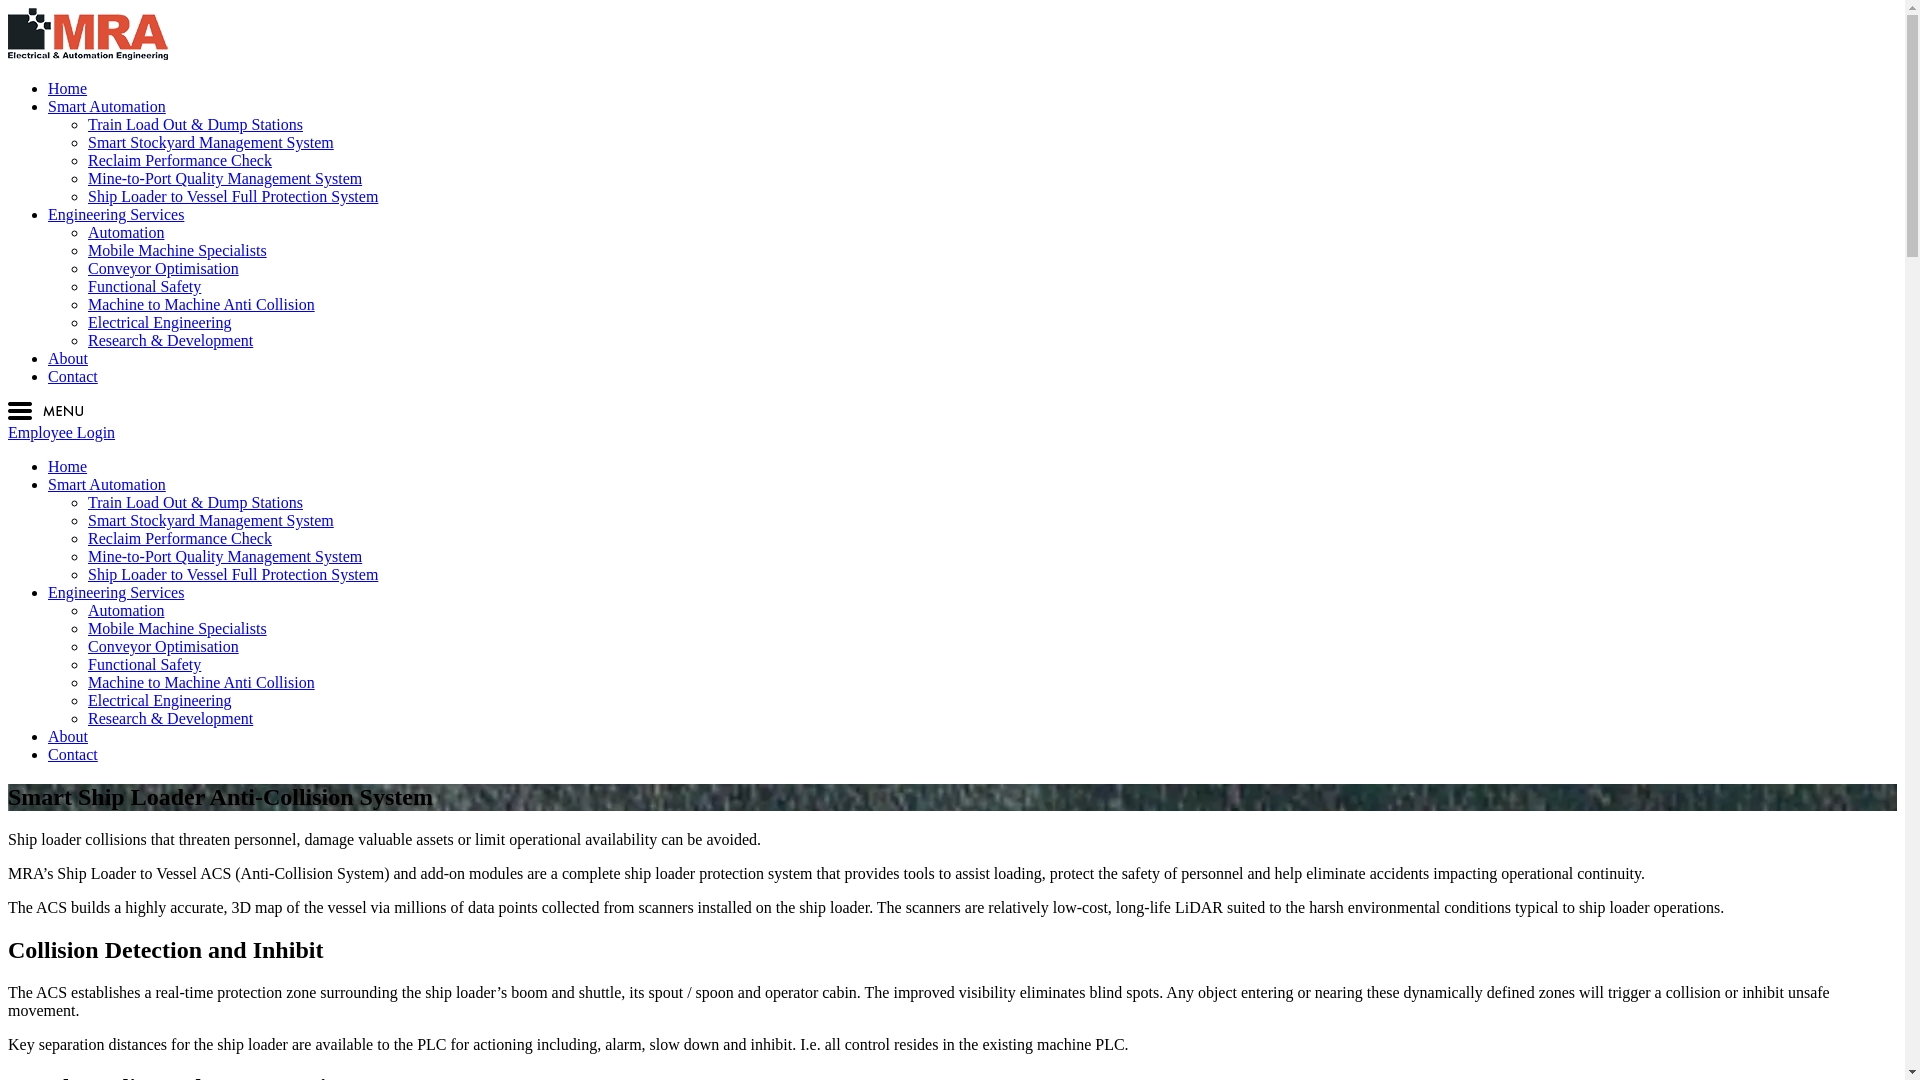 The width and height of the screenshot is (1920, 1080). What do you see at coordinates (164, 646) in the screenshot?
I see `Conveyor Optimisation` at bounding box center [164, 646].